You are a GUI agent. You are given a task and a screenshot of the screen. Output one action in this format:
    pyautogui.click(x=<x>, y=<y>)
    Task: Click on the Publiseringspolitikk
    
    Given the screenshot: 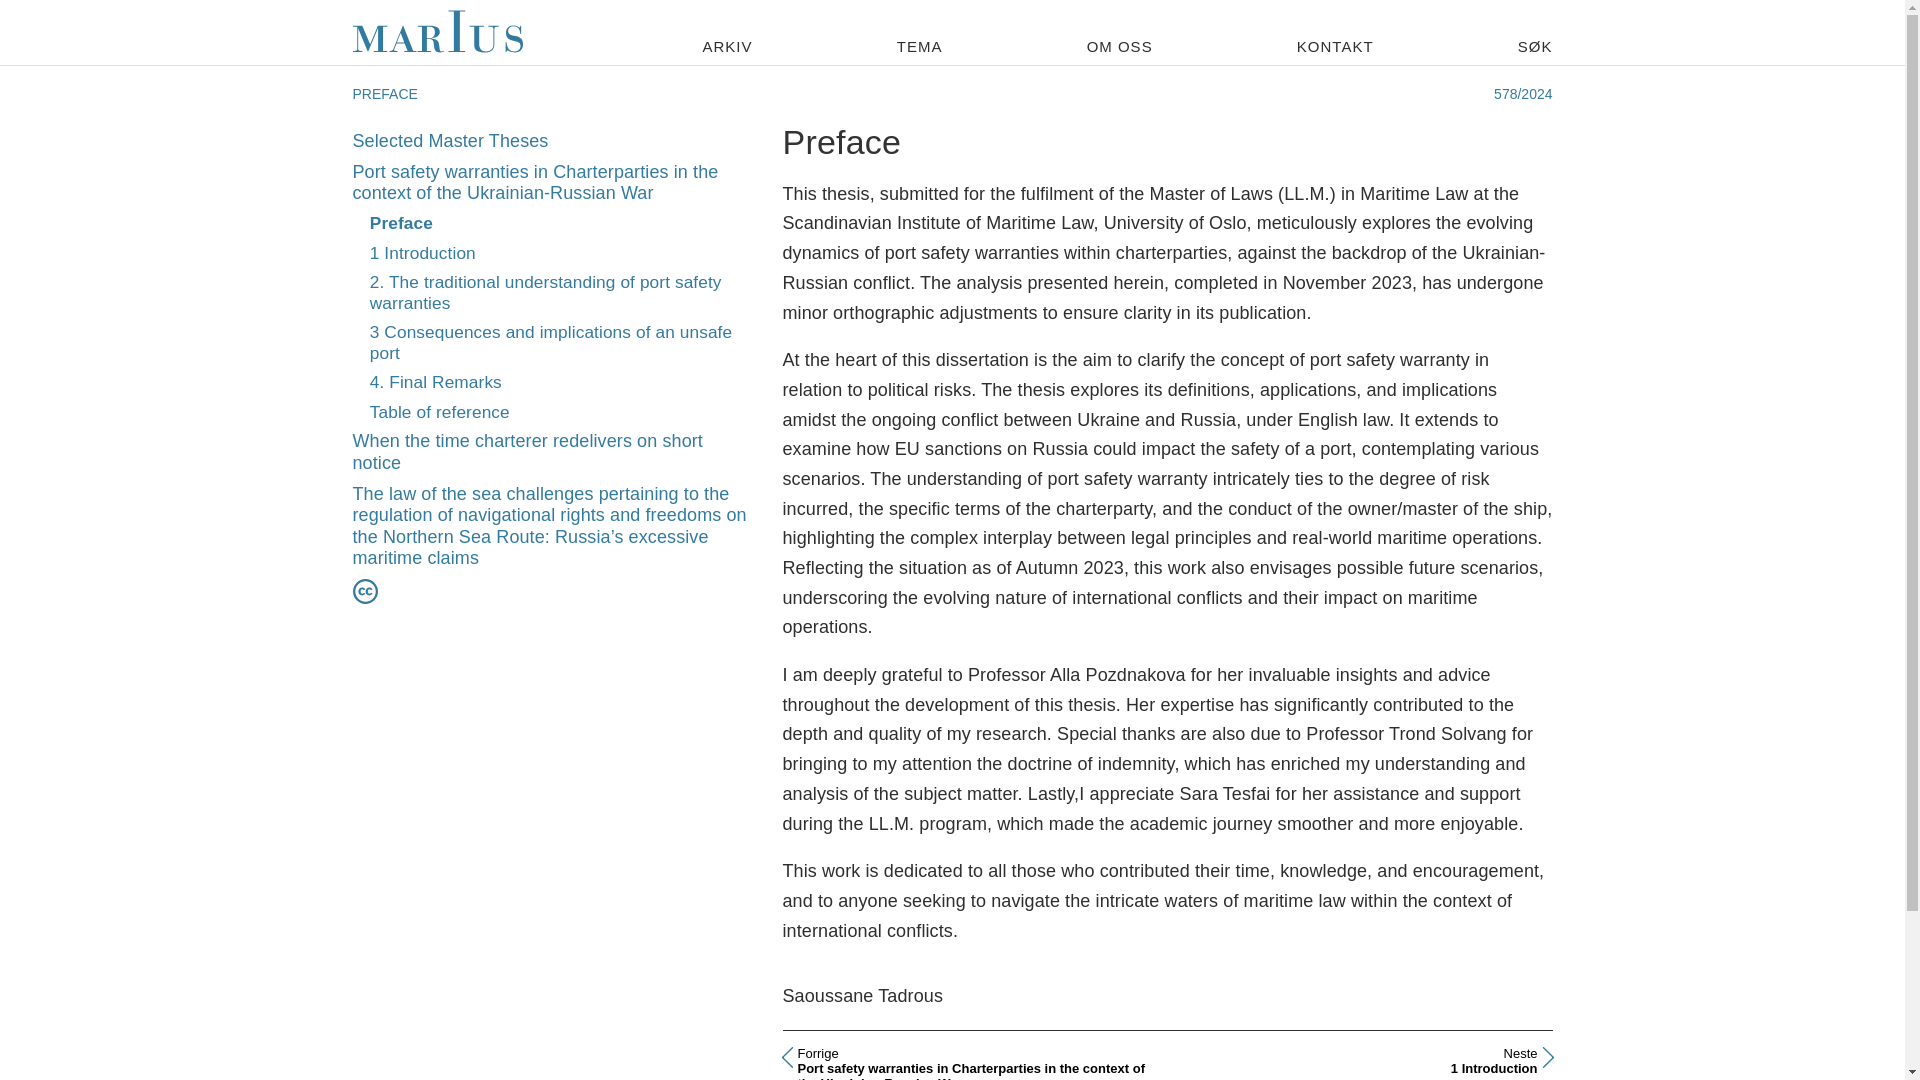 What is the action you would take?
    pyautogui.click(x=364, y=586)
    